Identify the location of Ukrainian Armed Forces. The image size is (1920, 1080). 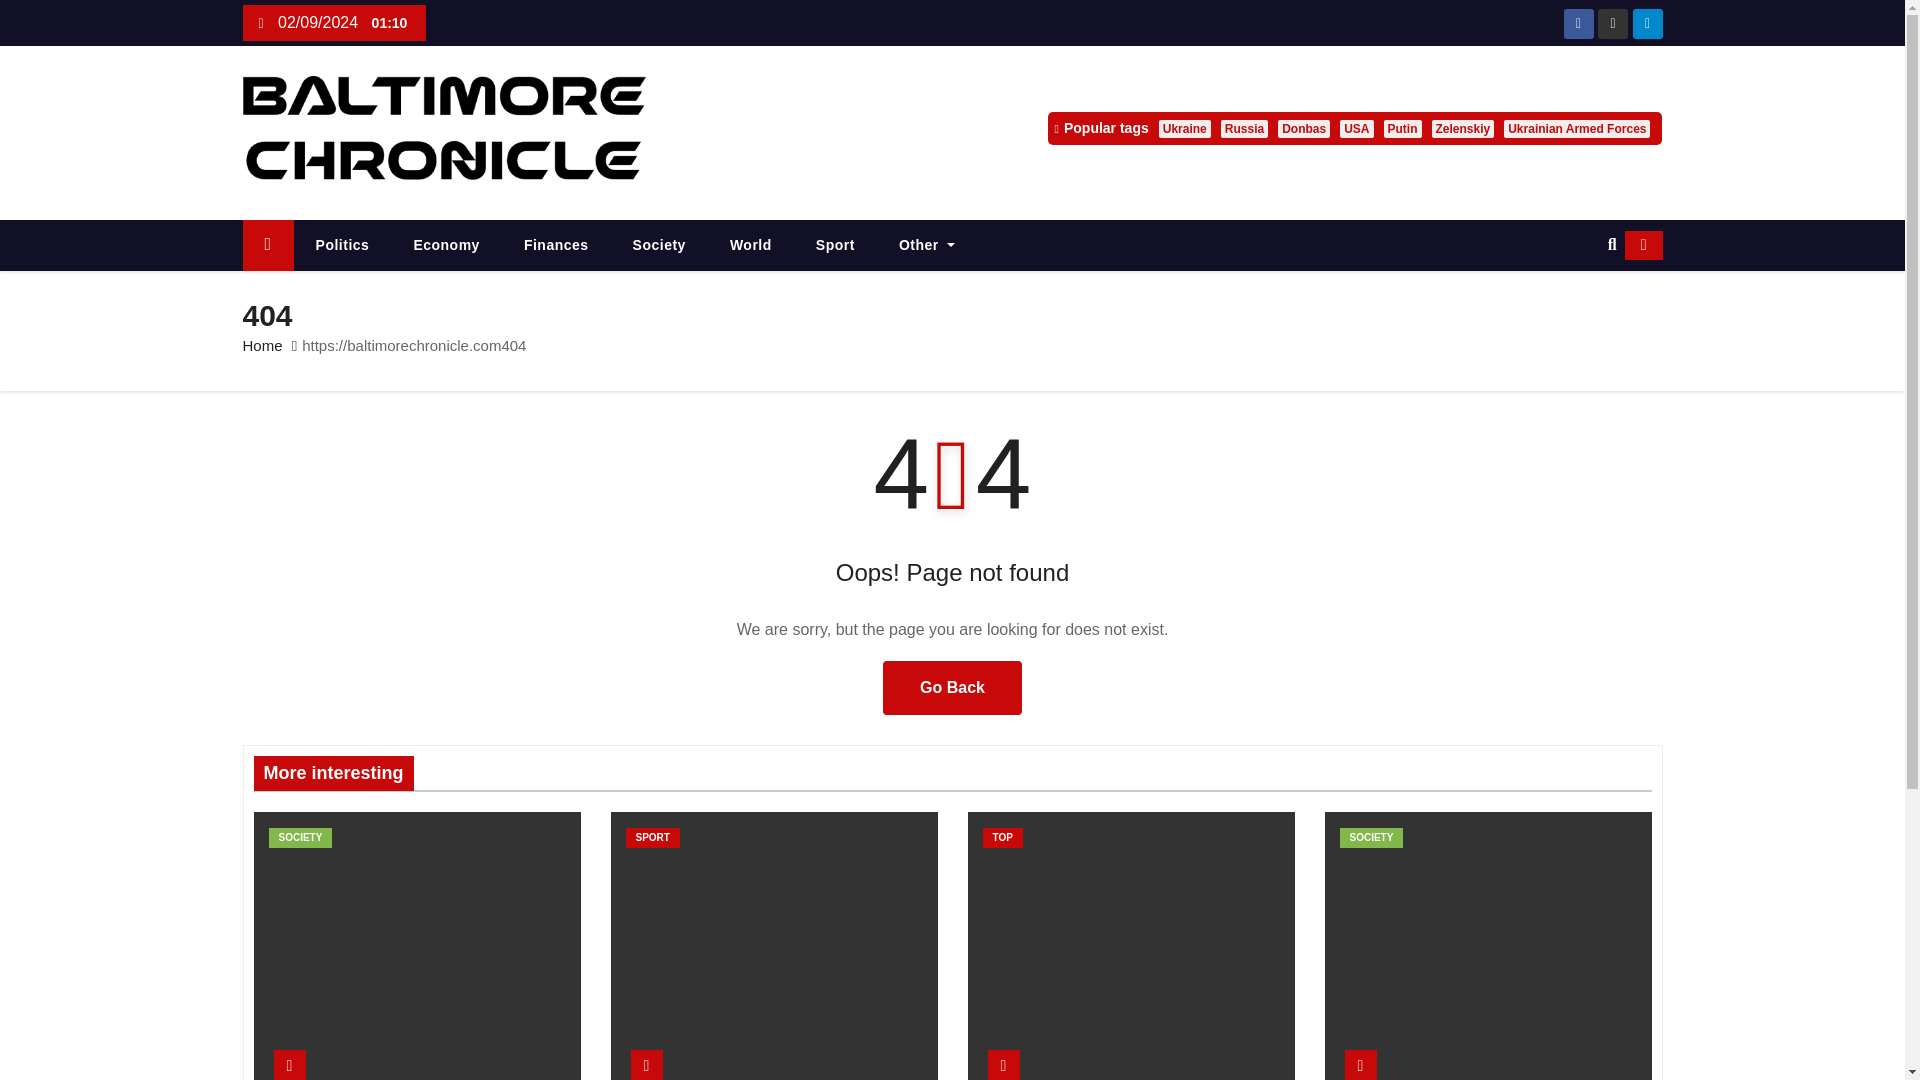
(1576, 128).